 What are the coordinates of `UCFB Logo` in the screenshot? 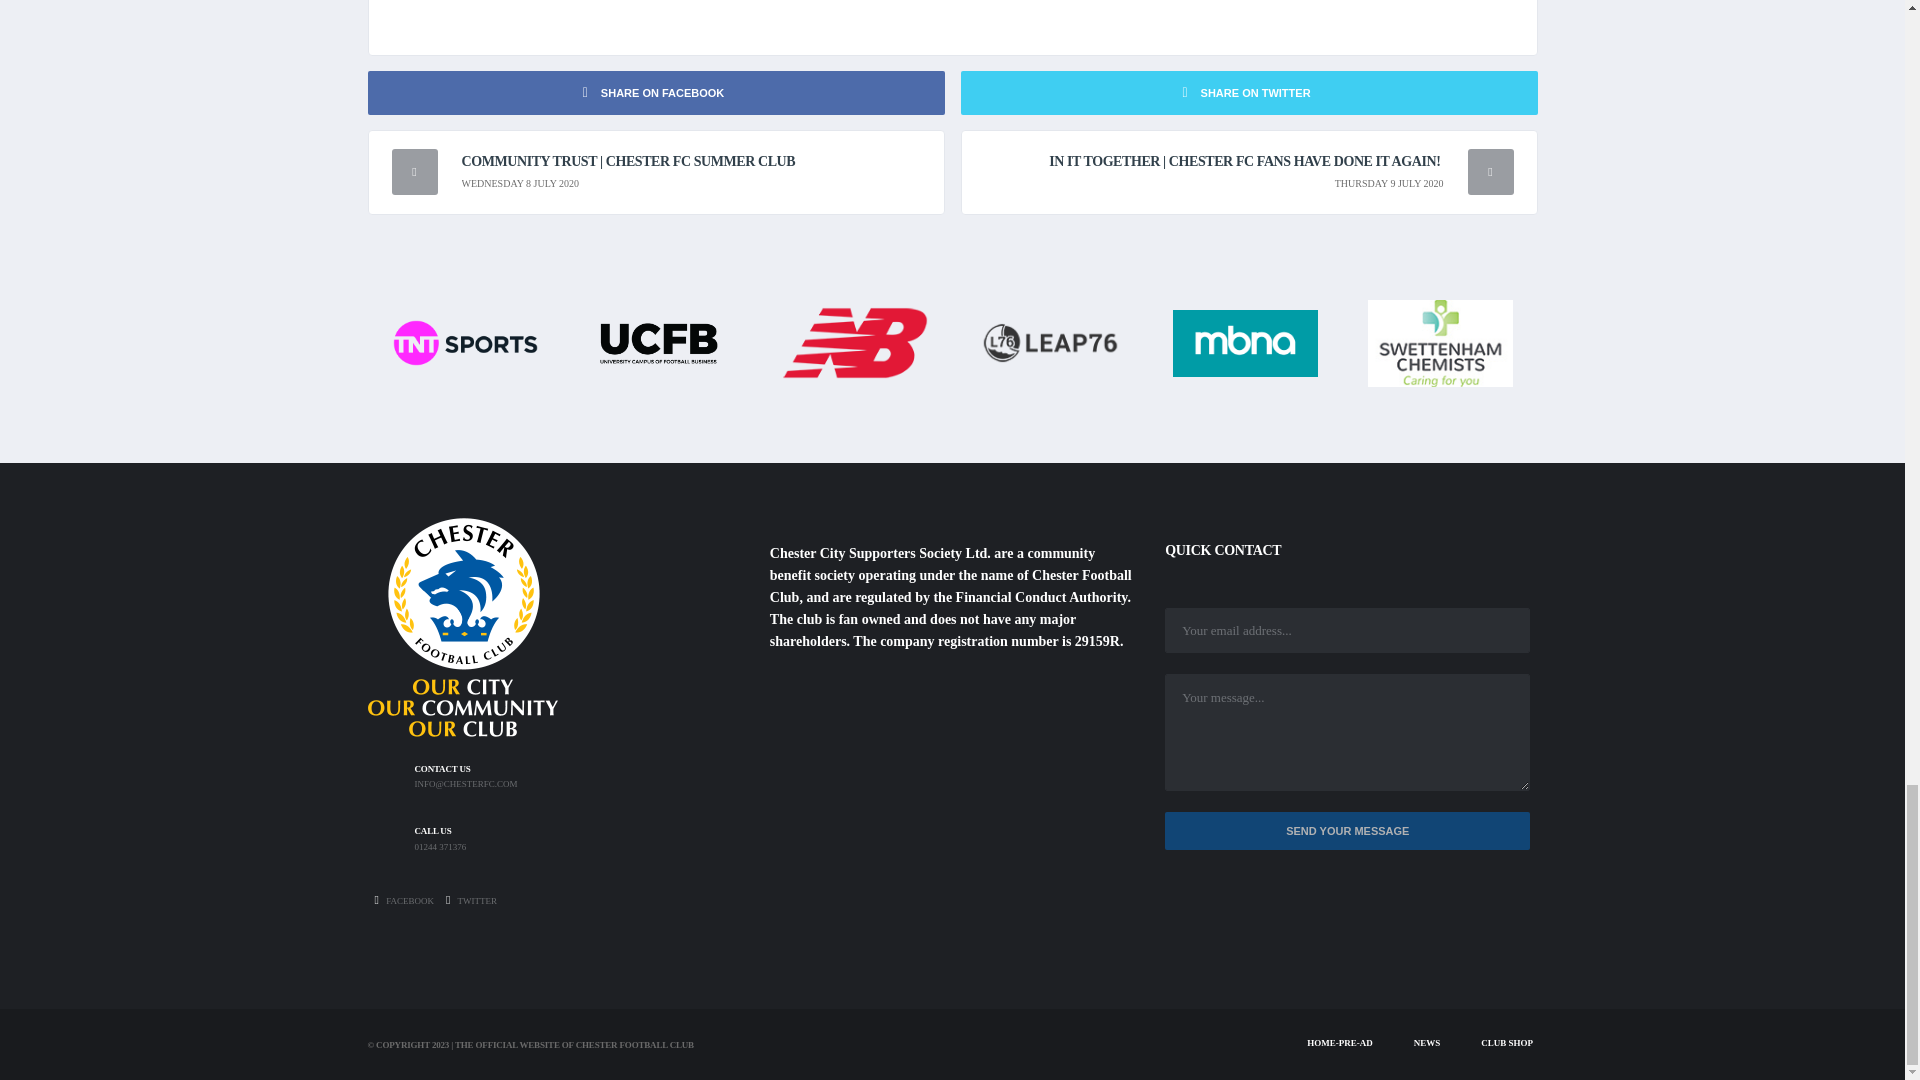 It's located at (660, 340).